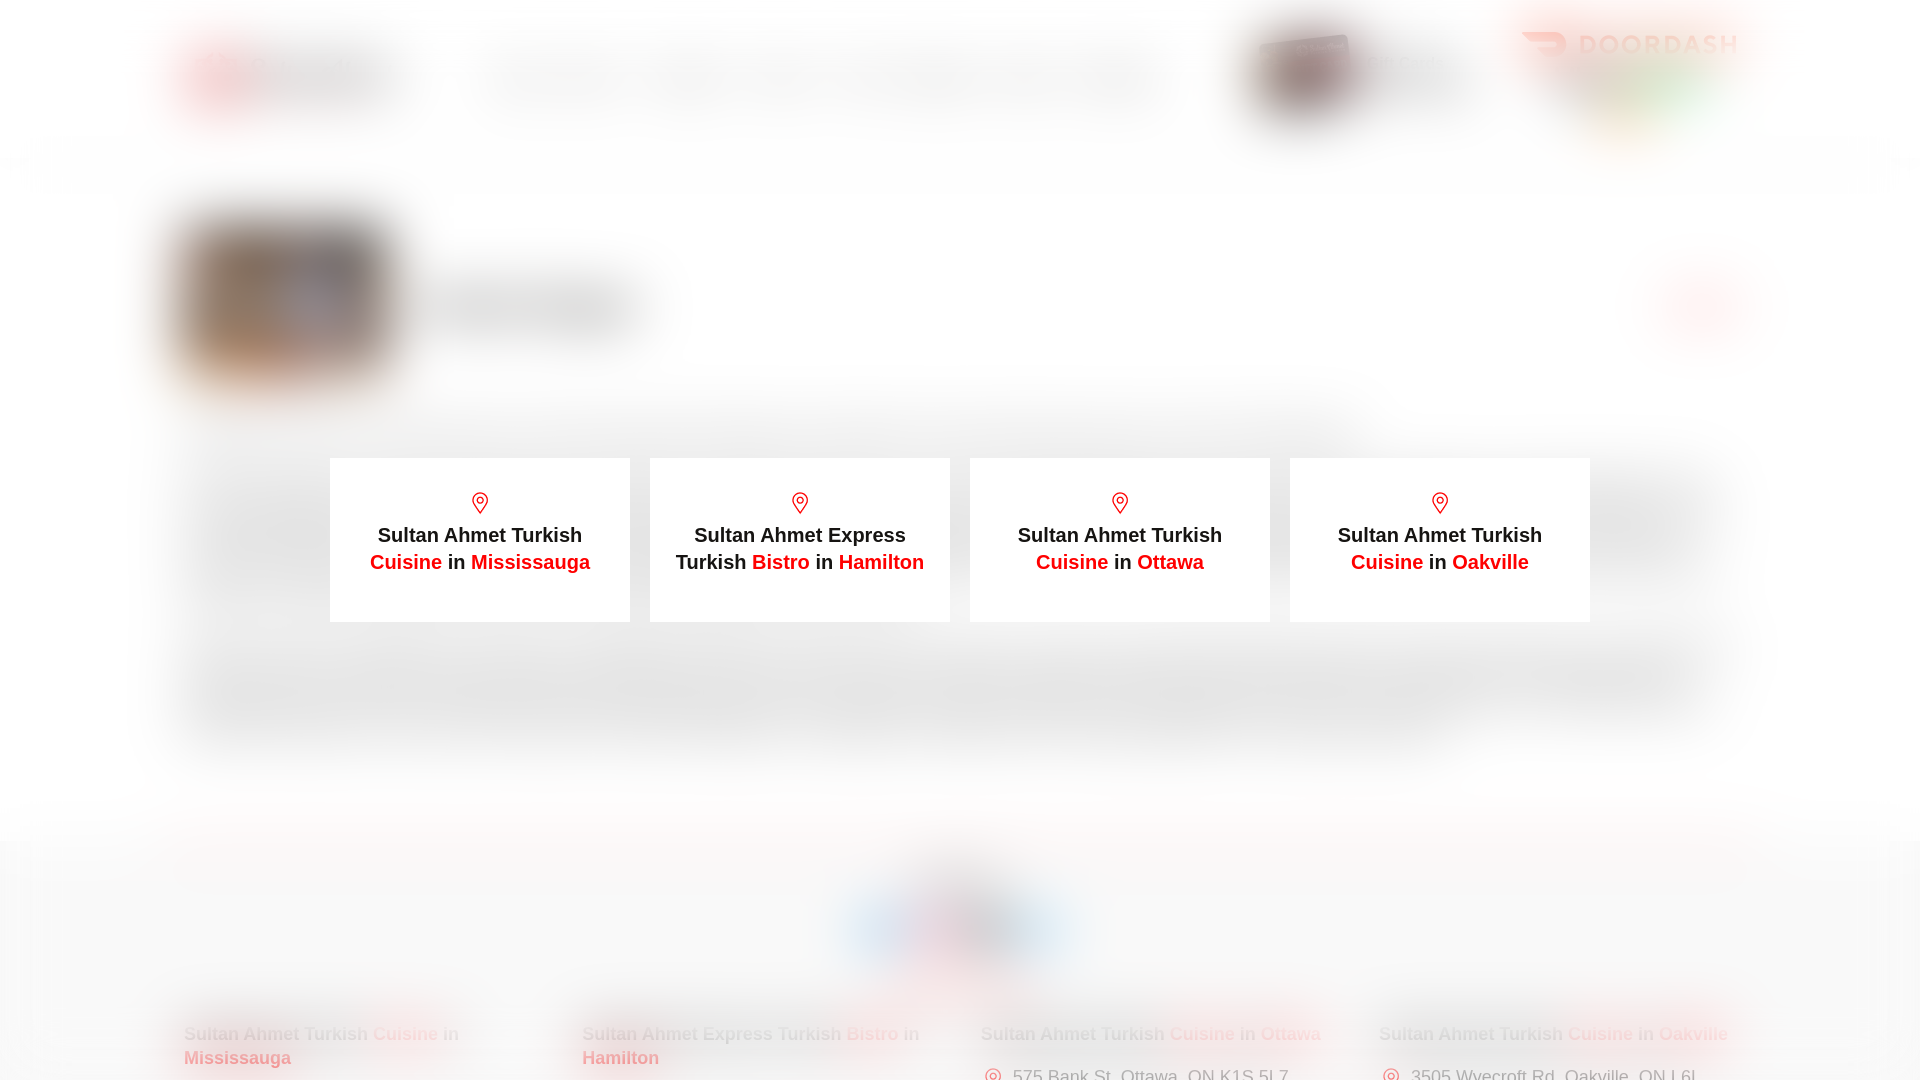 The width and height of the screenshot is (1920, 1080). What do you see at coordinates (1025, 78) in the screenshot?
I see `Career` at bounding box center [1025, 78].